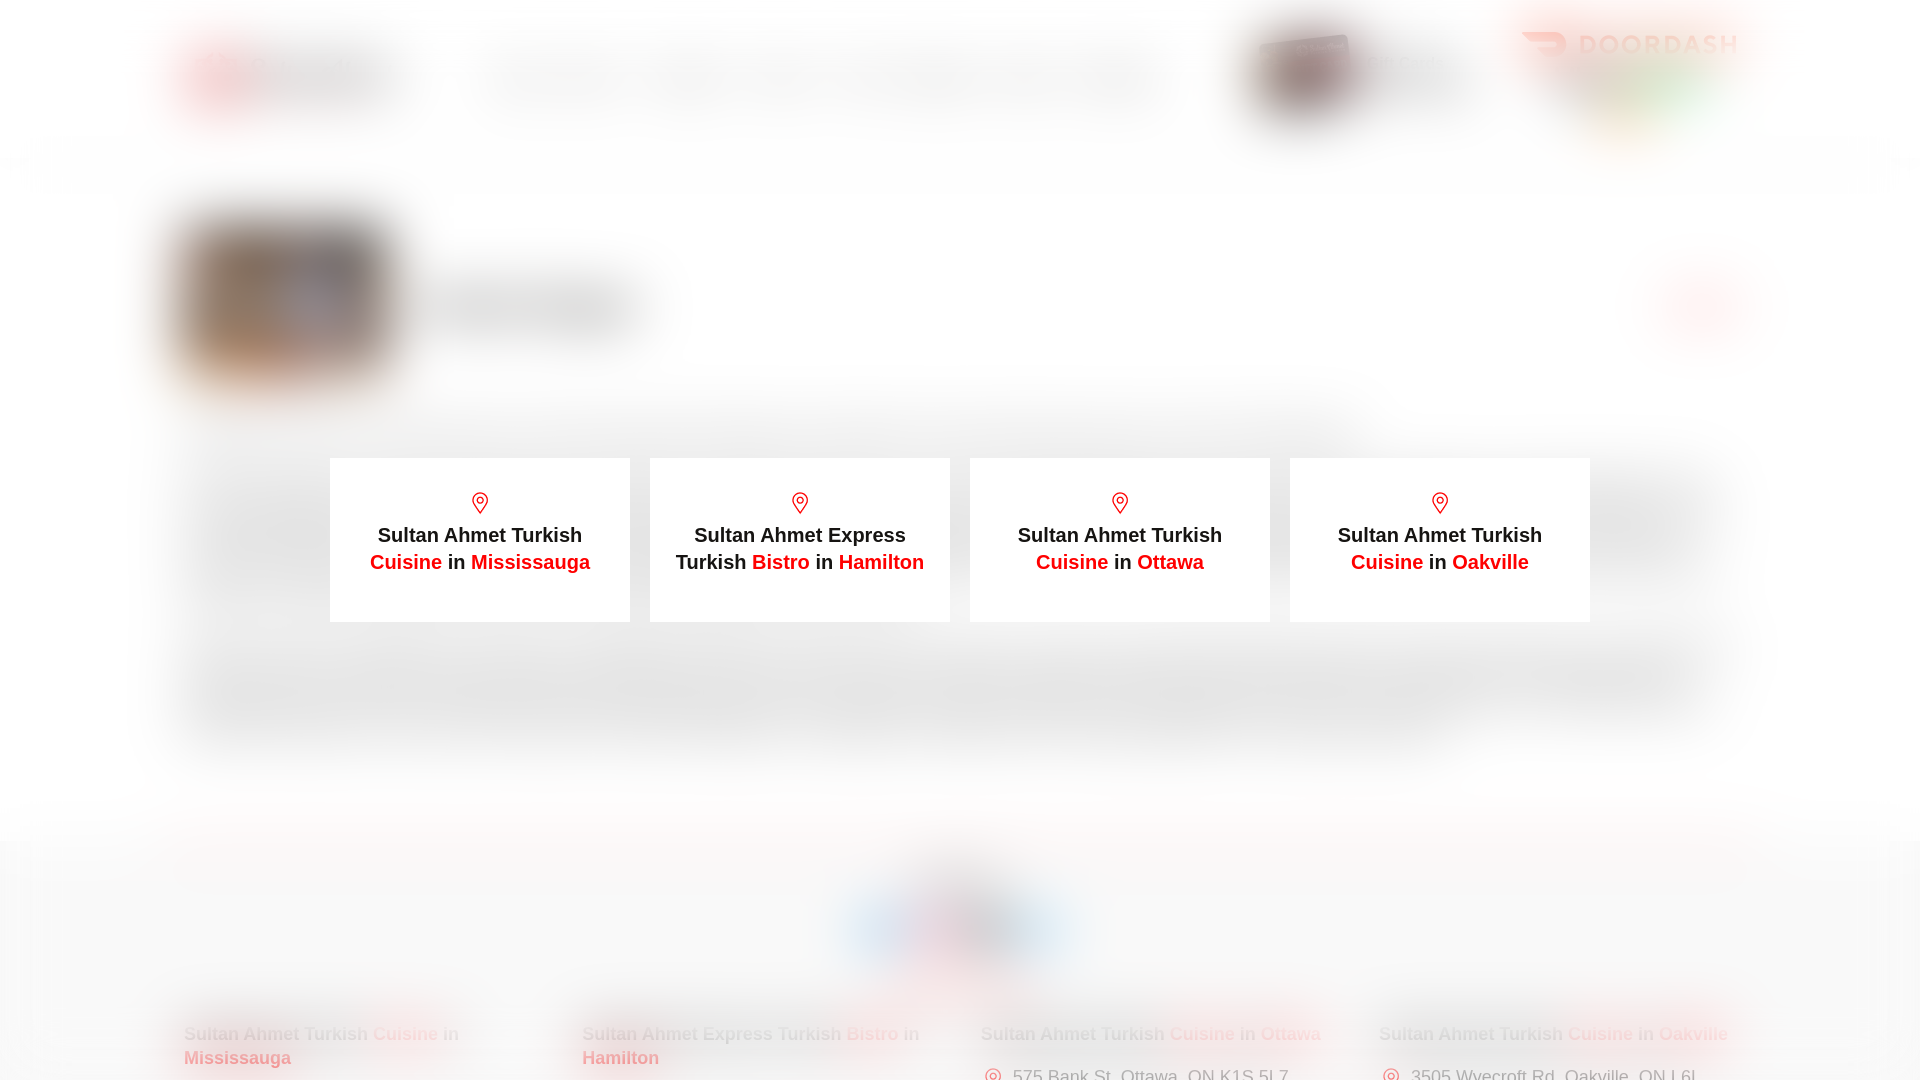 The width and height of the screenshot is (1920, 1080). What do you see at coordinates (1025, 78) in the screenshot?
I see `Career` at bounding box center [1025, 78].